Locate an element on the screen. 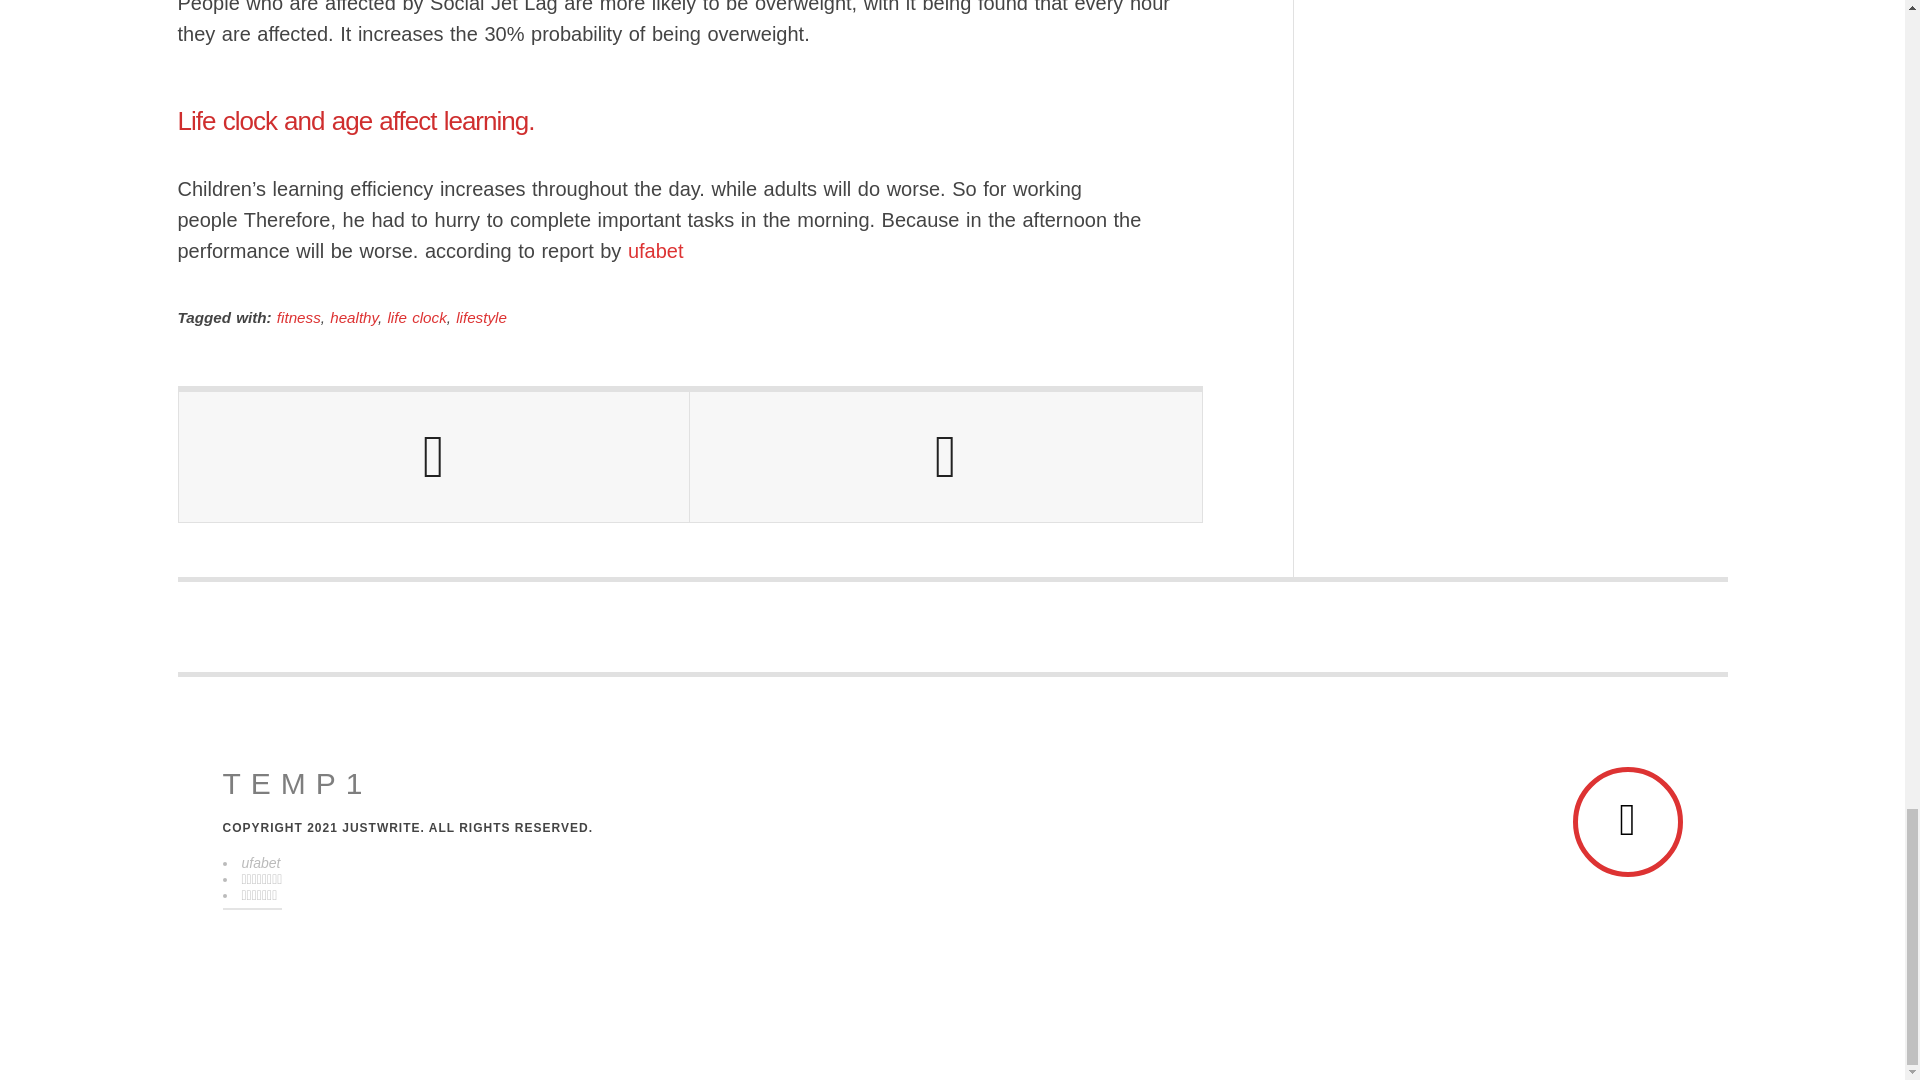 The width and height of the screenshot is (1920, 1080). Previous Post is located at coordinates (434, 456).